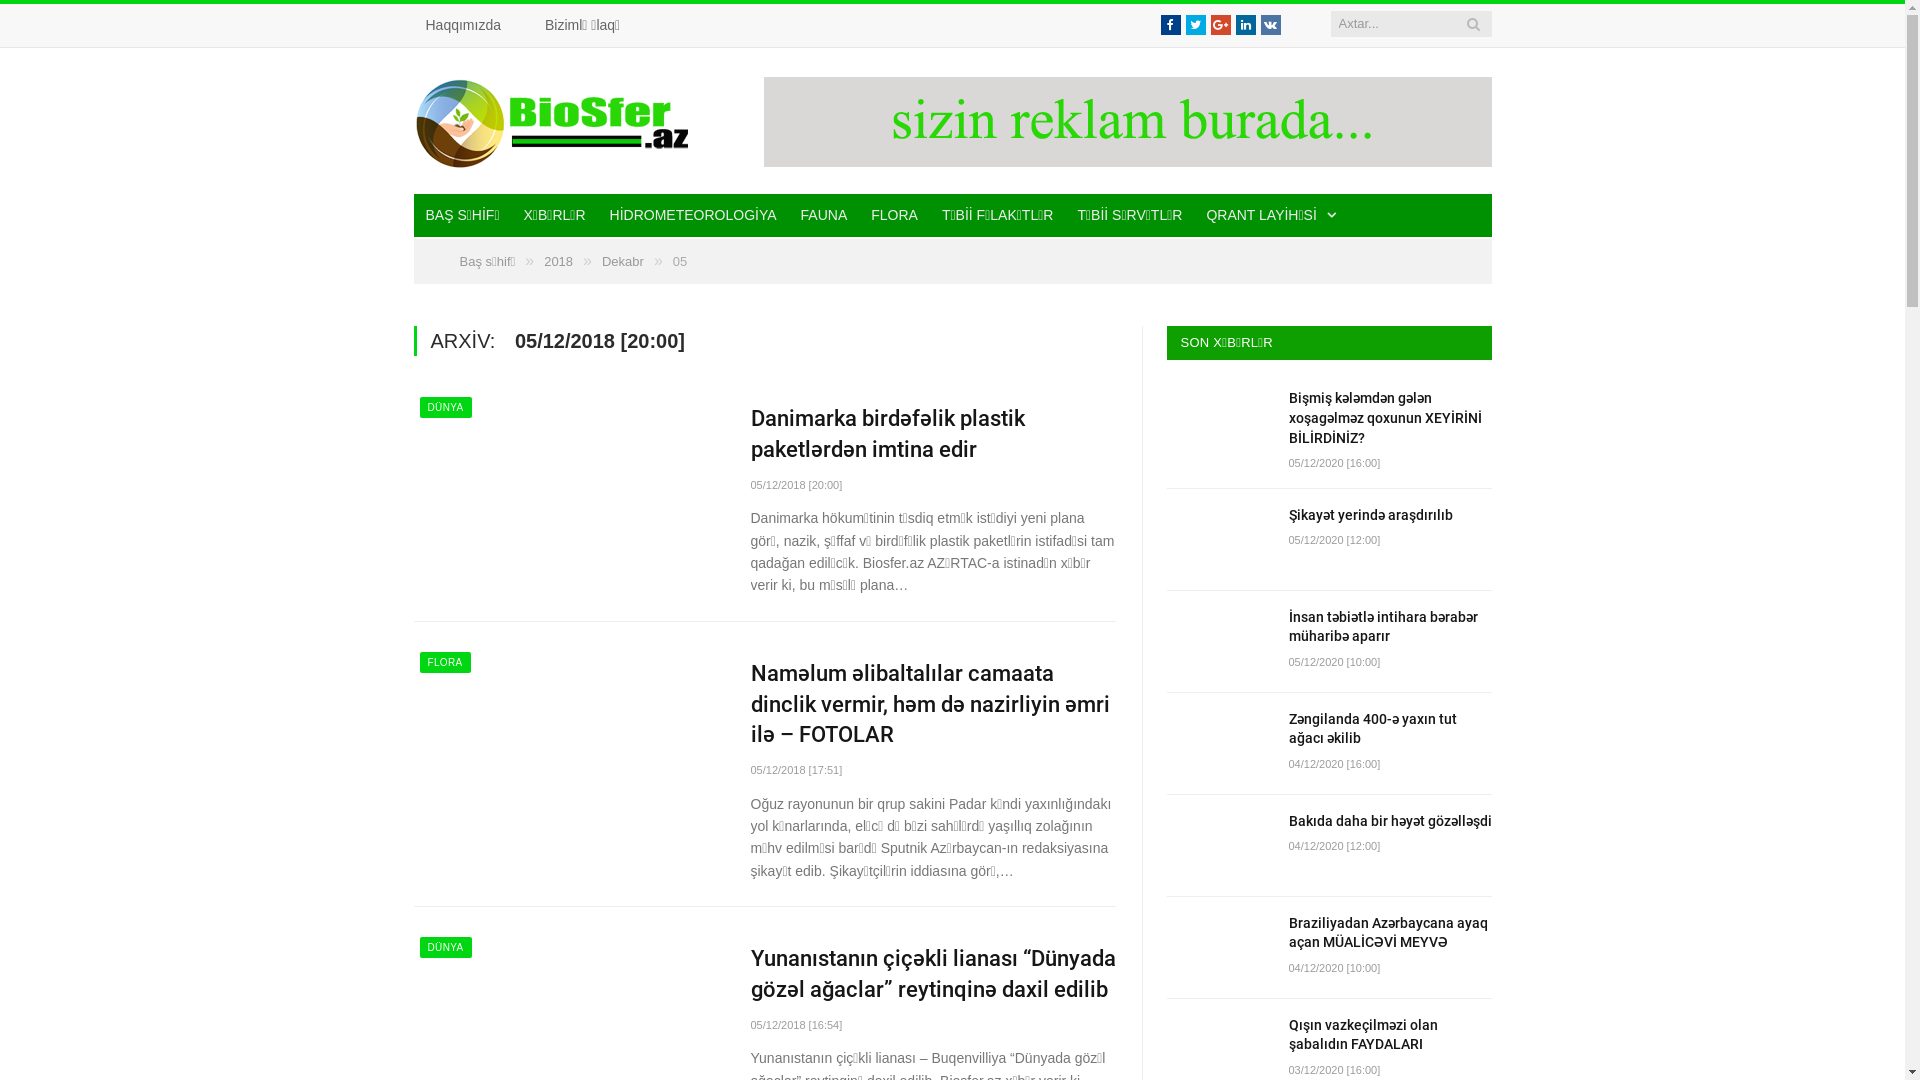 This screenshot has width=1920, height=1080. What do you see at coordinates (1220, 25) in the screenshot?
I see `Google+` at bounding box center [1220, 25].